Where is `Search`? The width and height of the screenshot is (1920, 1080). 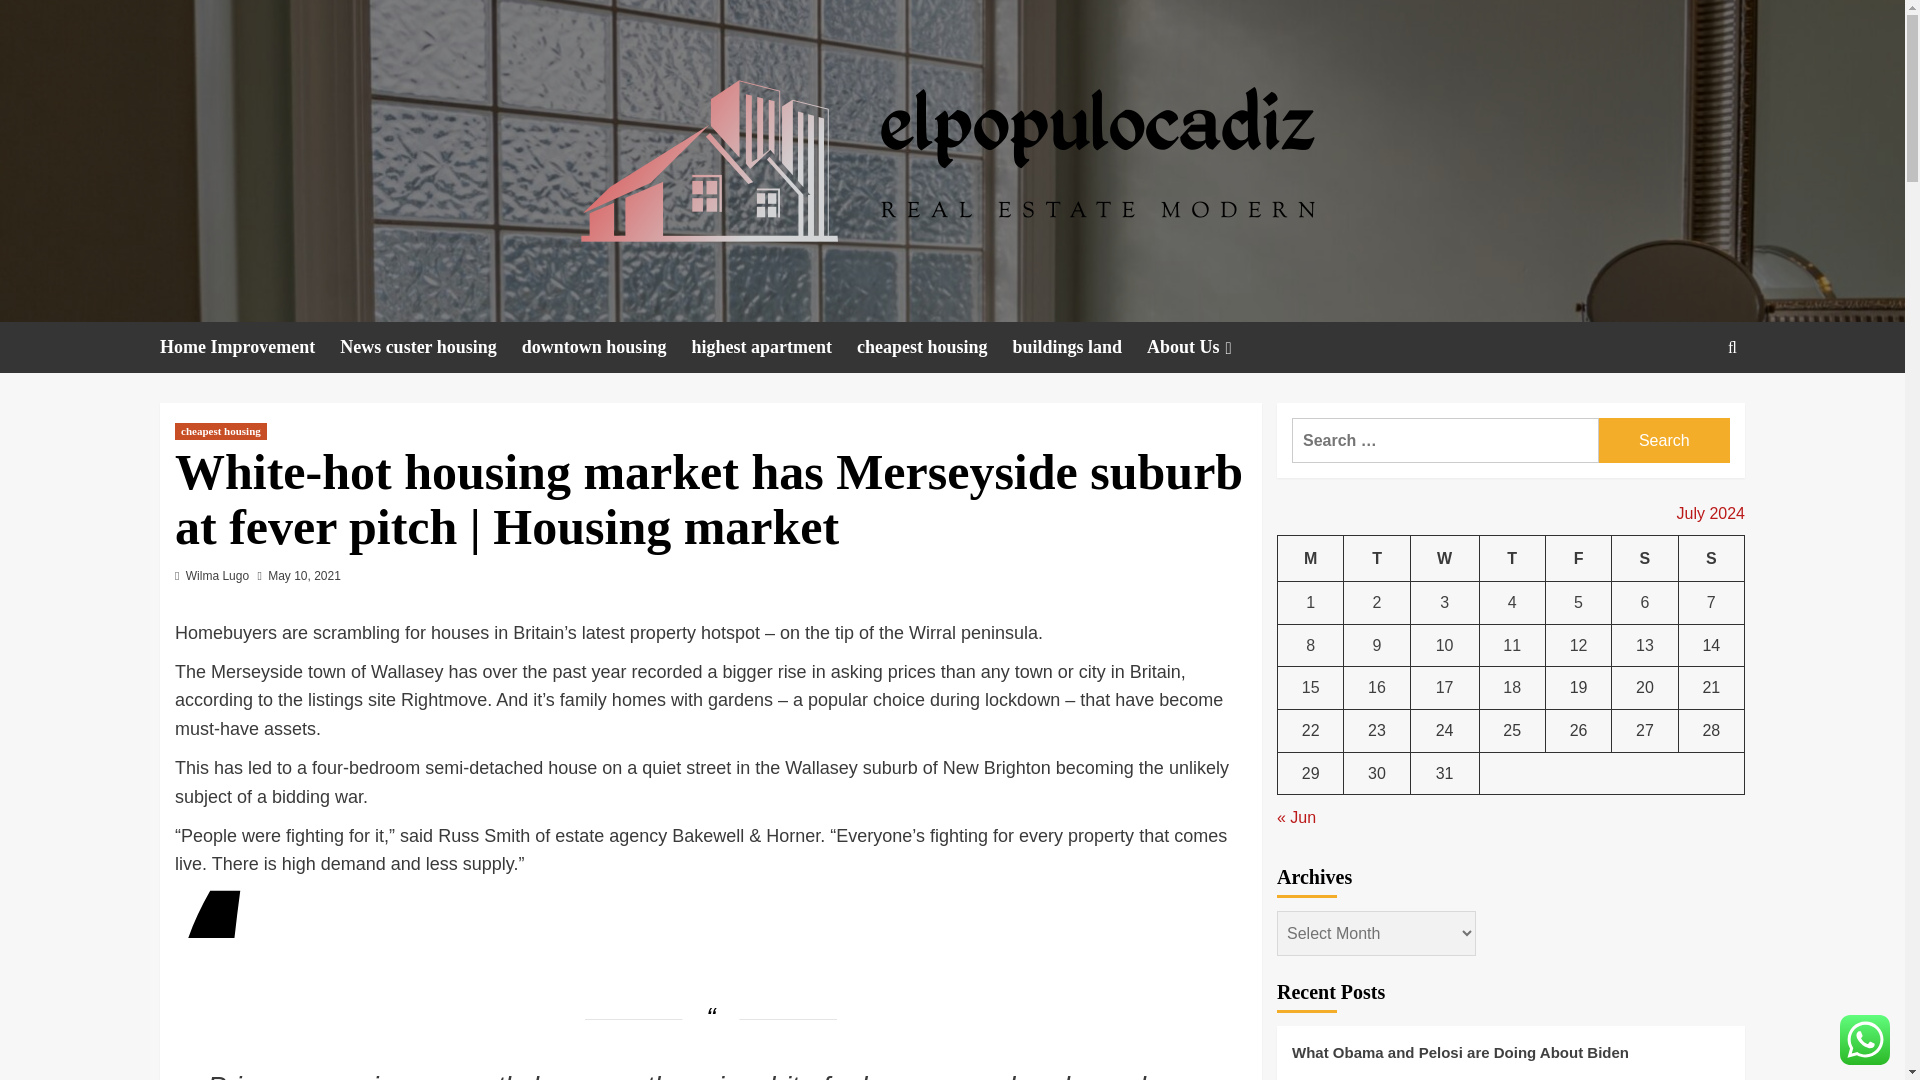 Search is located at coordinates (1664, 440).